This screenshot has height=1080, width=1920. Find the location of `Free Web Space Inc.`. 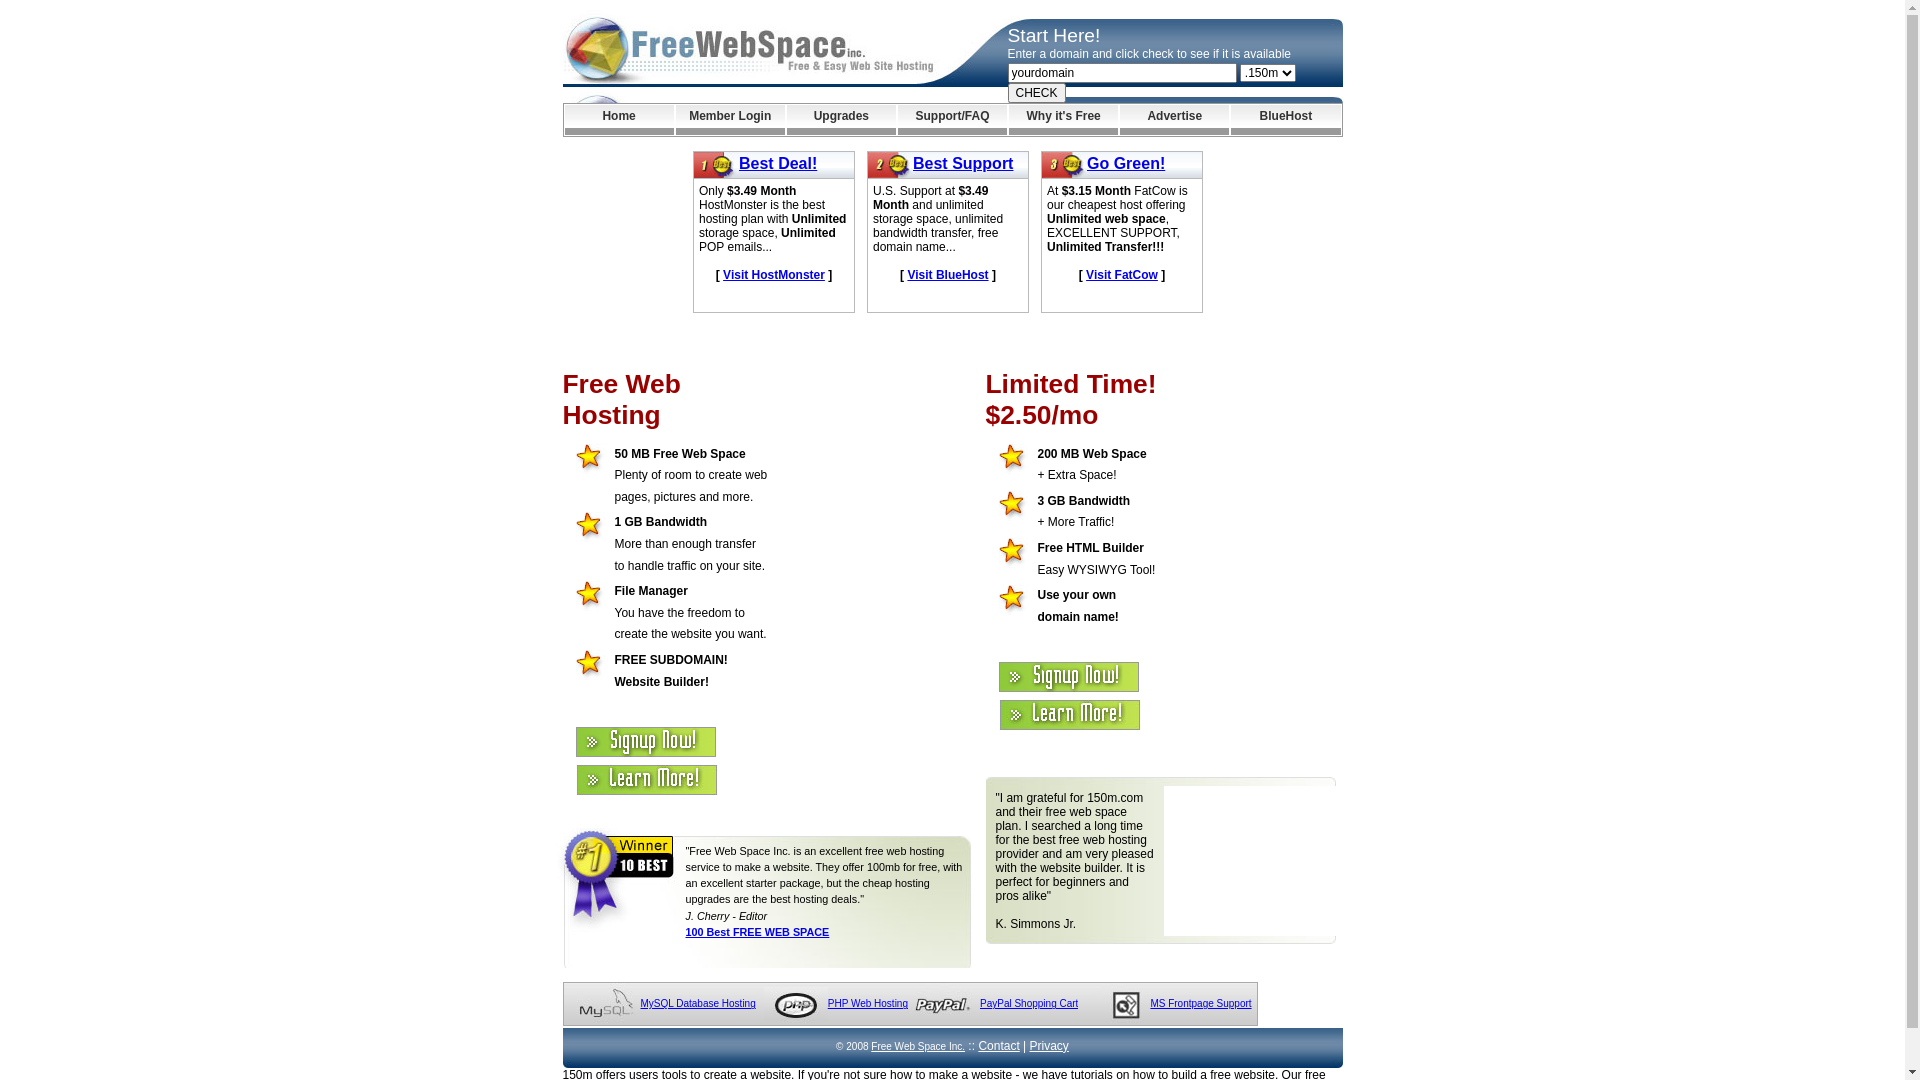

Free Web Space Inc. is located at coordinates (918, 1046).